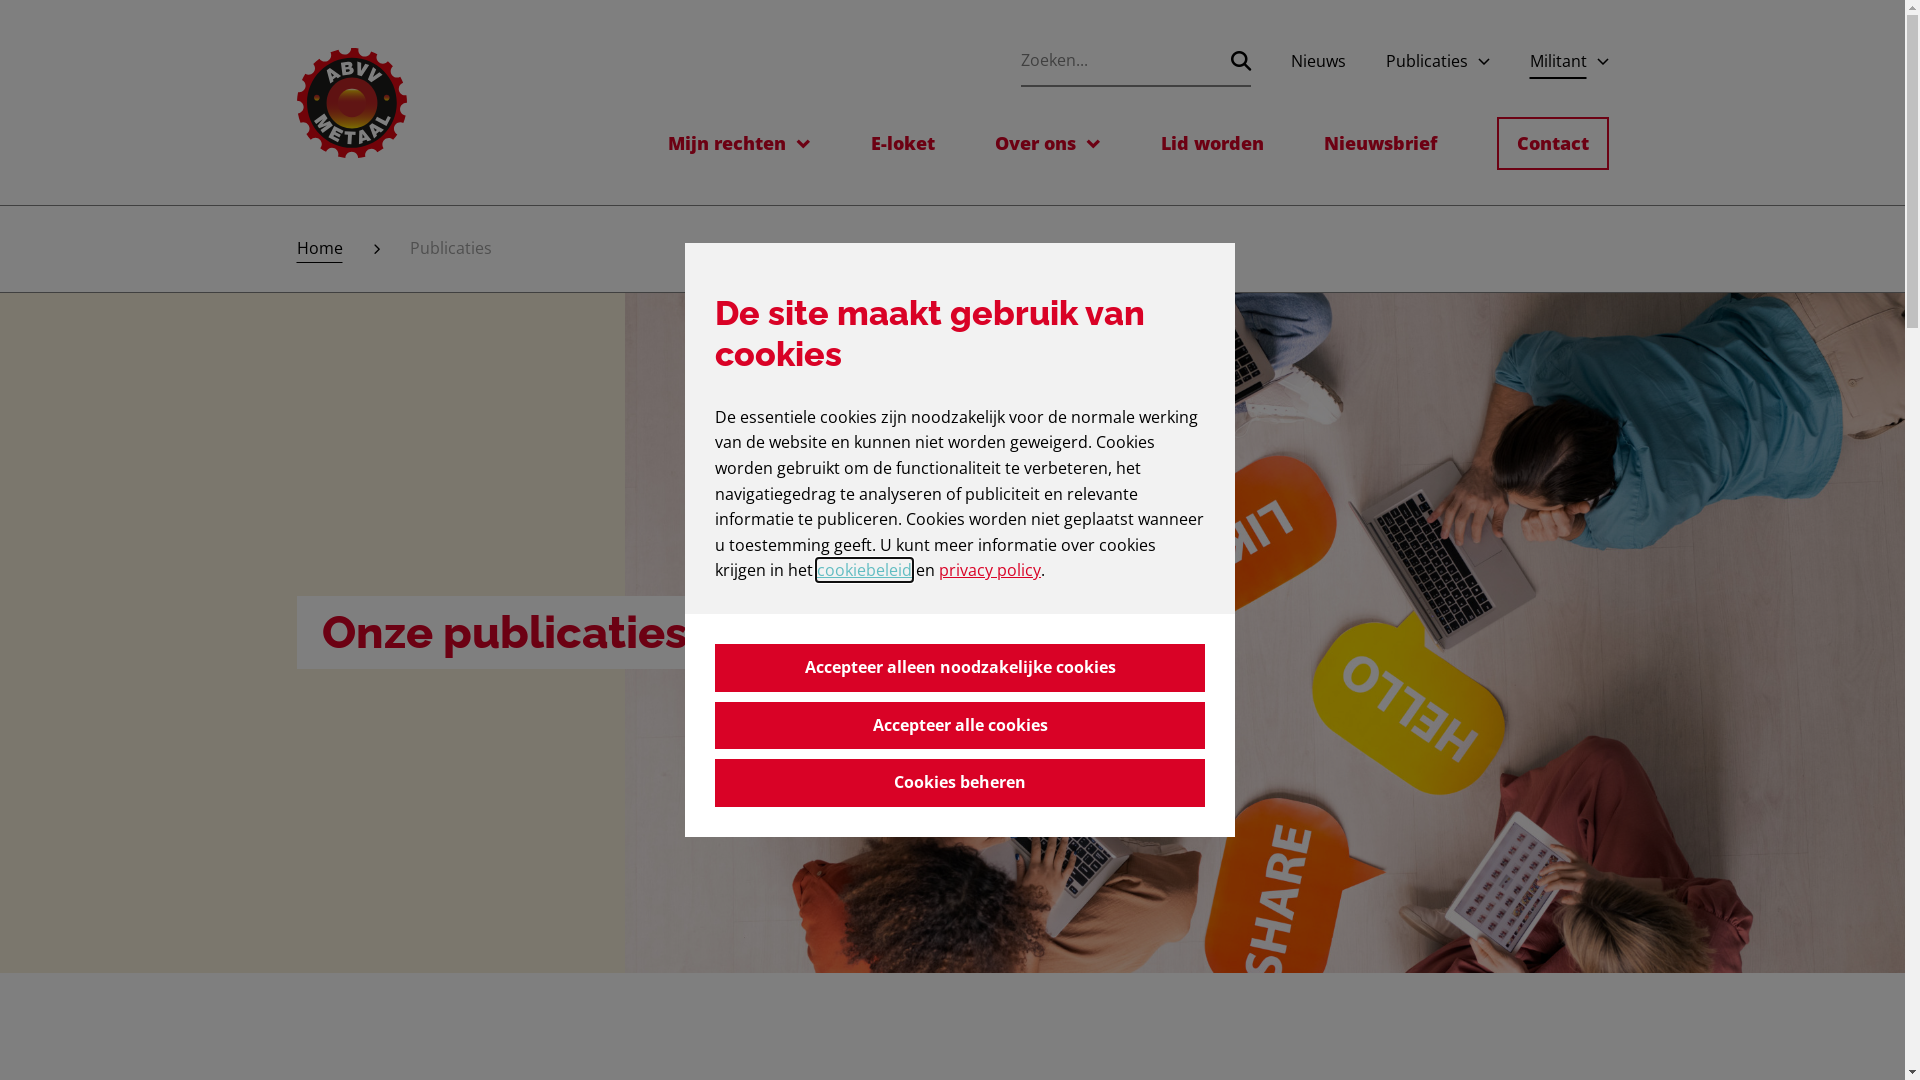 This screenshot has width=1920, height=1080. Describe the element at coordinates (727, 144) in the screenshot. I see `Mijn rechten` at that location.